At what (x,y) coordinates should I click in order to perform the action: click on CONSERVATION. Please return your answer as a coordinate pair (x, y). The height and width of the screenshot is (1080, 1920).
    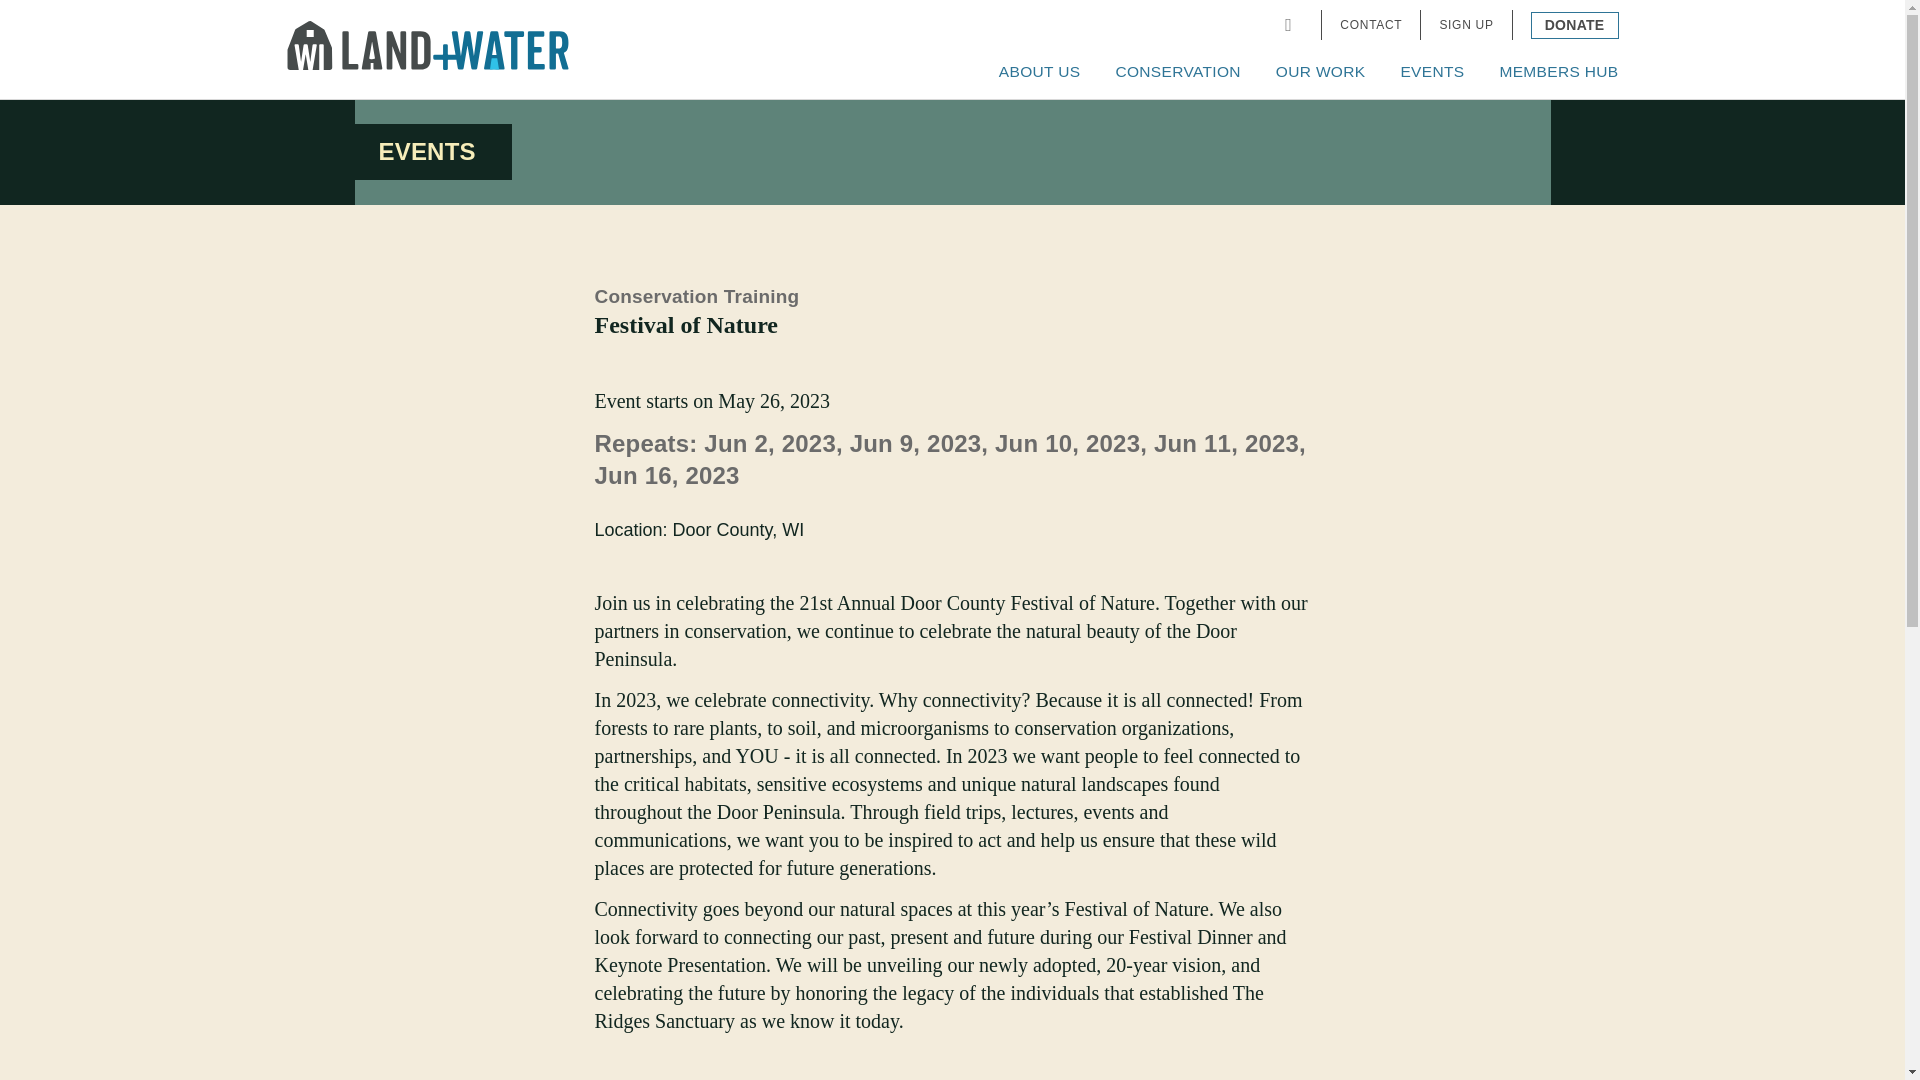
    Looking at the image, I should click on (1178, 72).